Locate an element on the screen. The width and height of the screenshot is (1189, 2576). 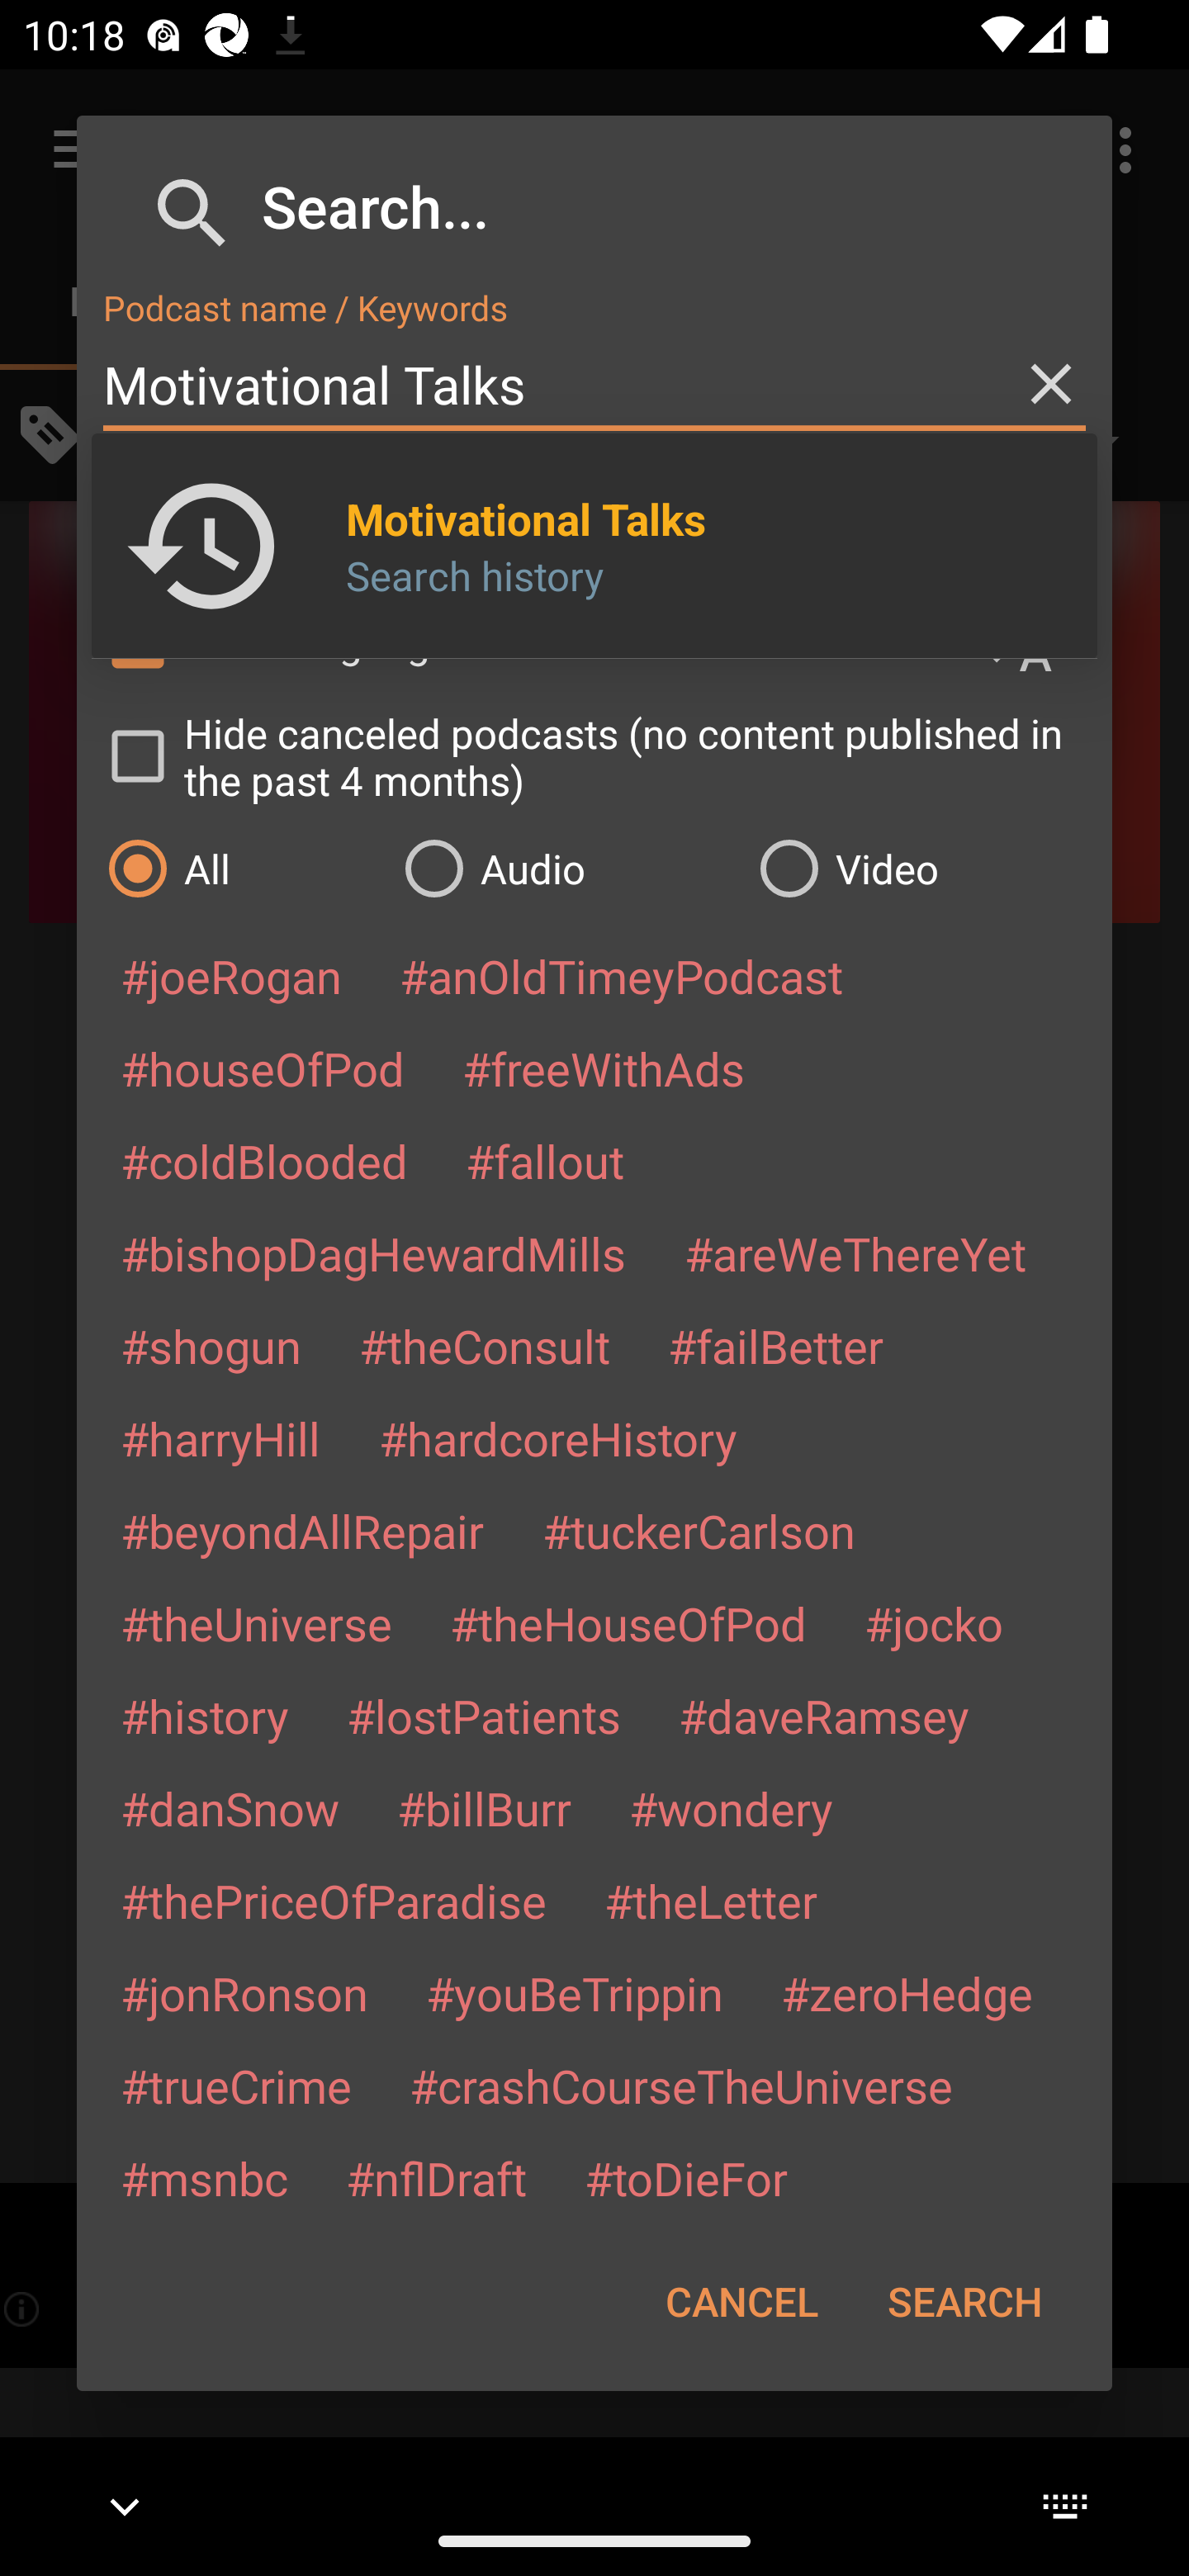
#trueCrime is located at coordinates (236, 2085).